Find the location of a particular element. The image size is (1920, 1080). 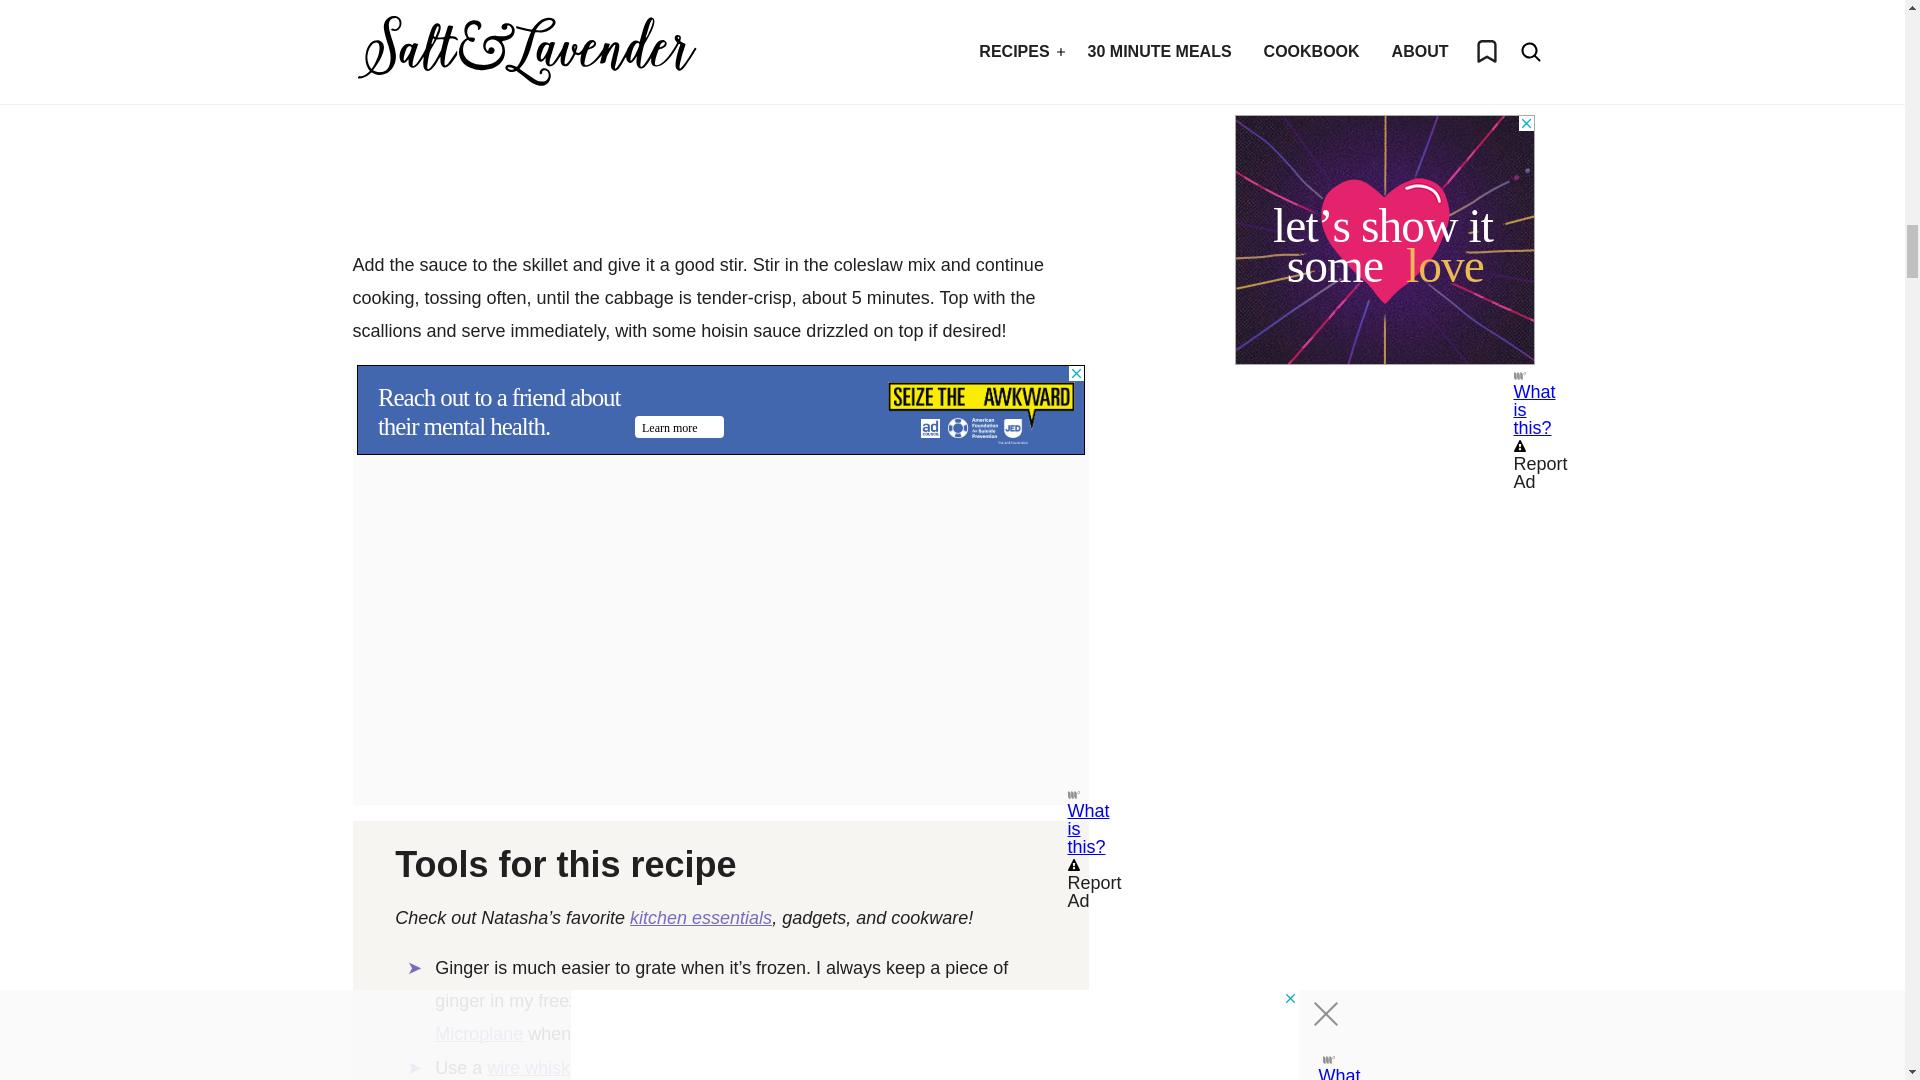

kitchen essentials is located at coordinates (700, 918).